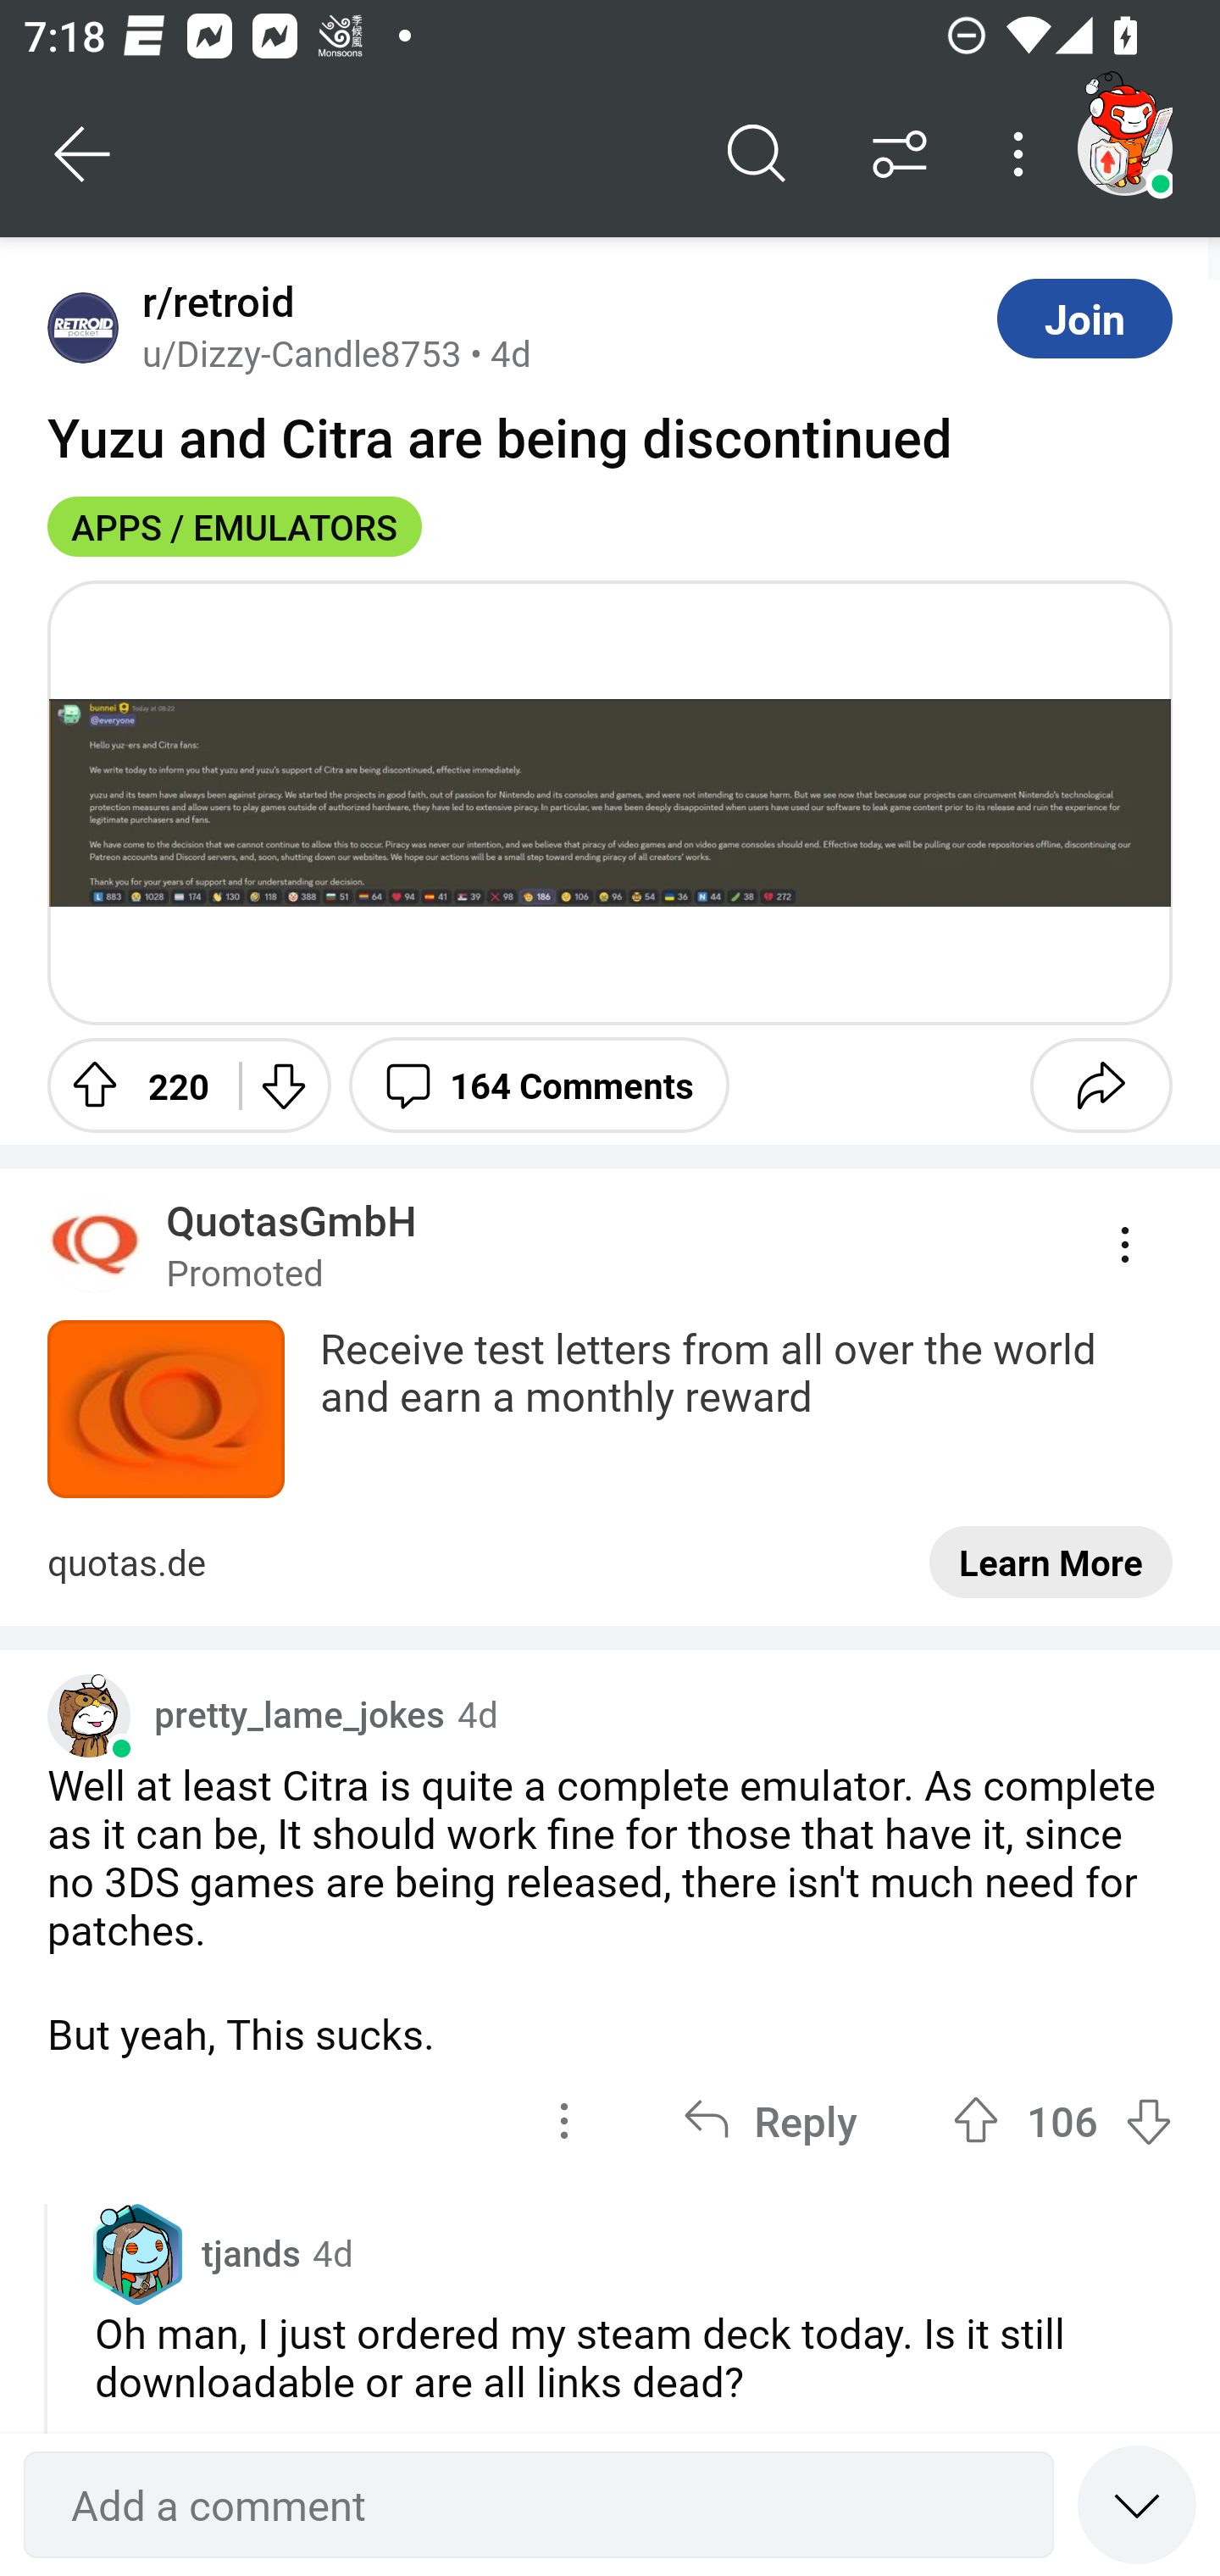 The height and width of the screenshot is (2576, 1220). Describe the element at coordinates (83, 154) in the screenshot. I see `Back` at that location.